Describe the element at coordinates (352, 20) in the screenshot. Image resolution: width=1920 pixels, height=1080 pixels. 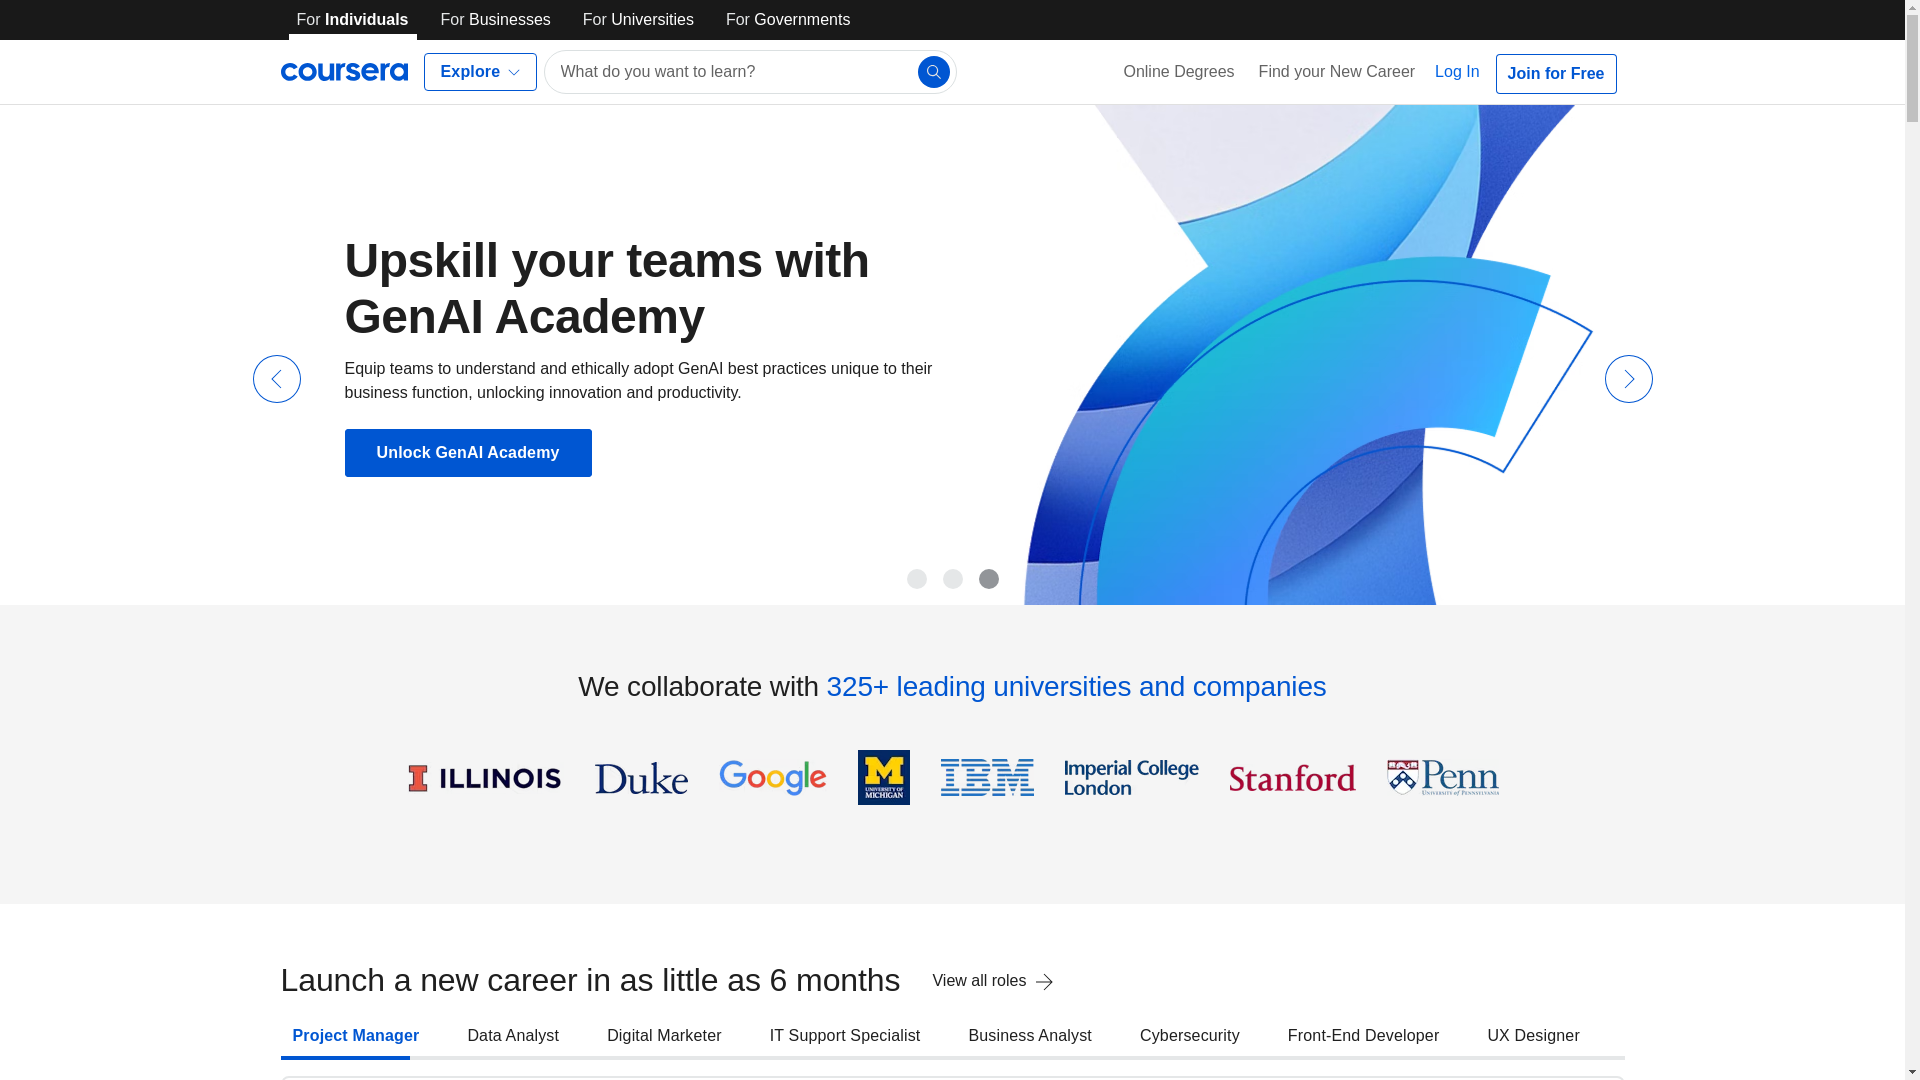
I see `For Individuals` at that location.